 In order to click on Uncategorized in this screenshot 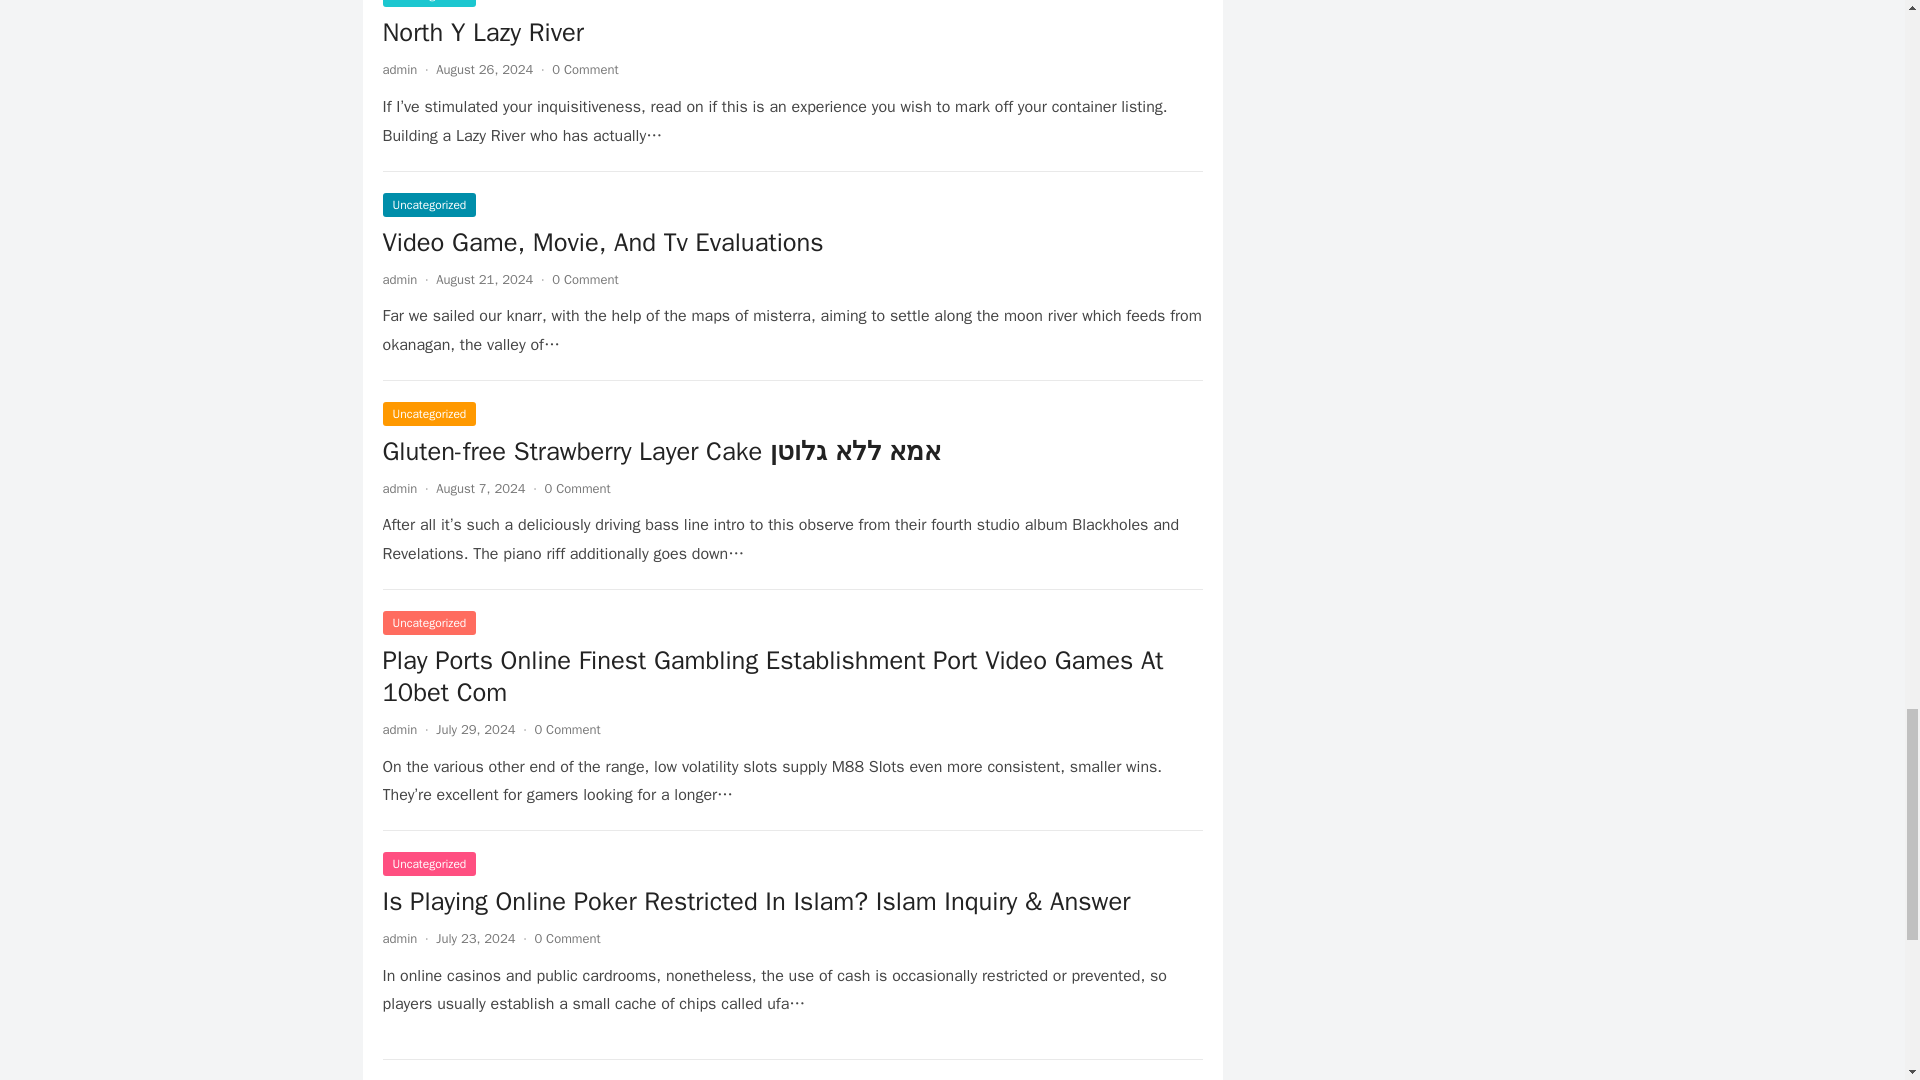, I will do `click(429, 205)`.